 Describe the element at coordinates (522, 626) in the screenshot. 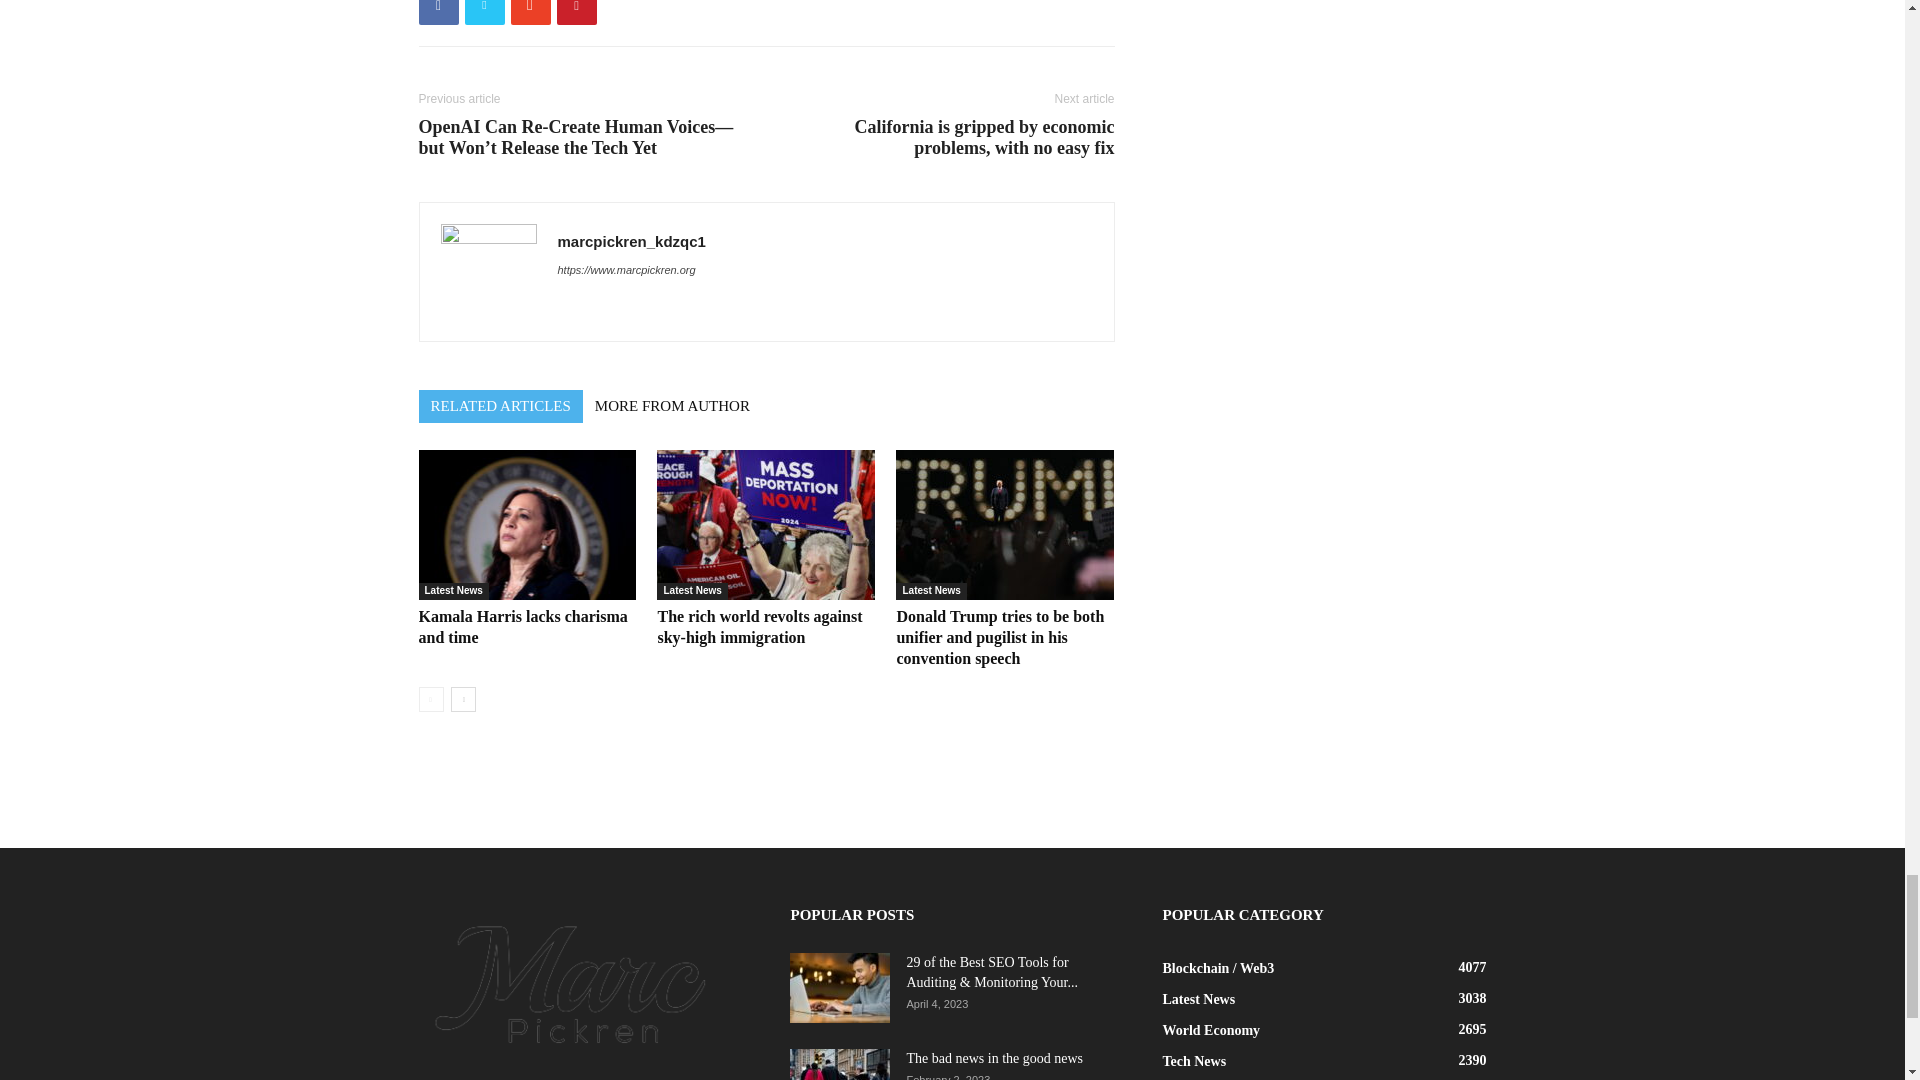

I see `Kamala Harris lacks charisma and time` at that location.